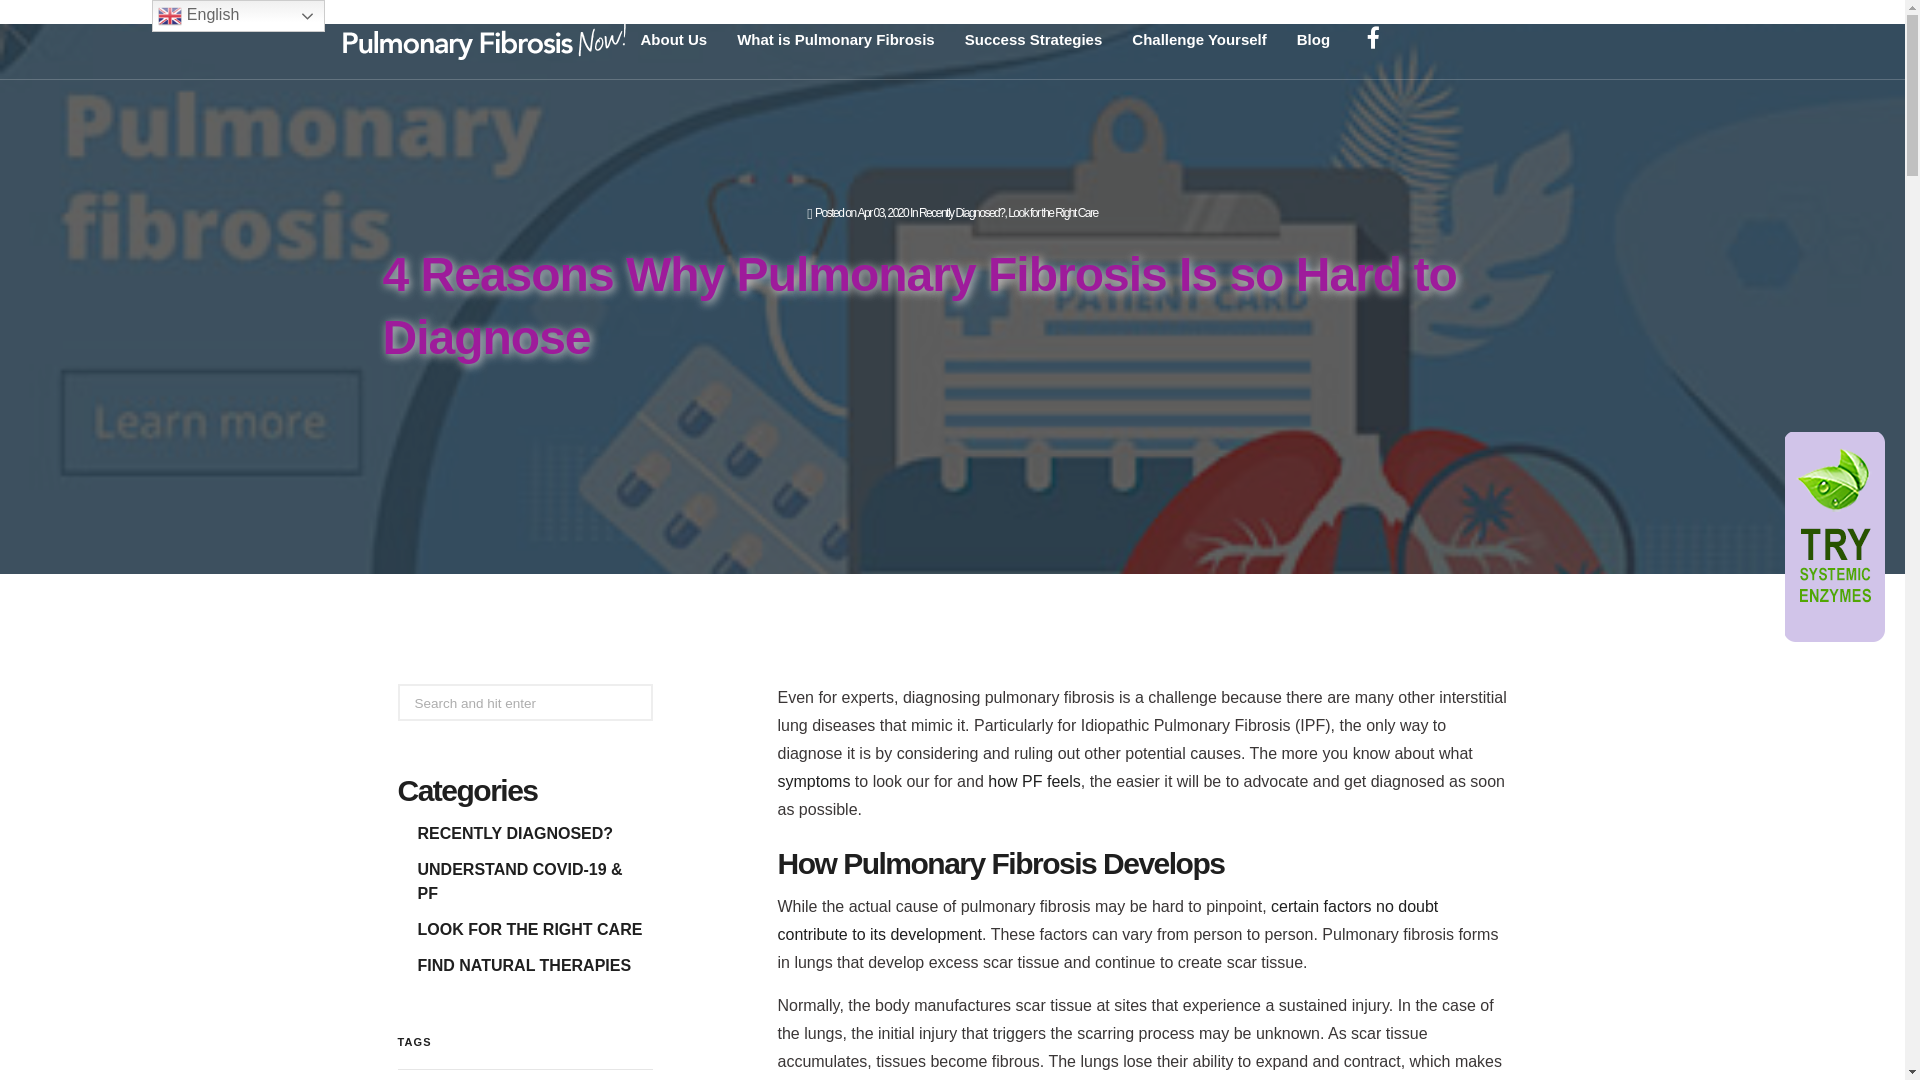 This screenshot has height=1080, width=1920. I want to click on Challenge Yourself, so click(1198, 40).